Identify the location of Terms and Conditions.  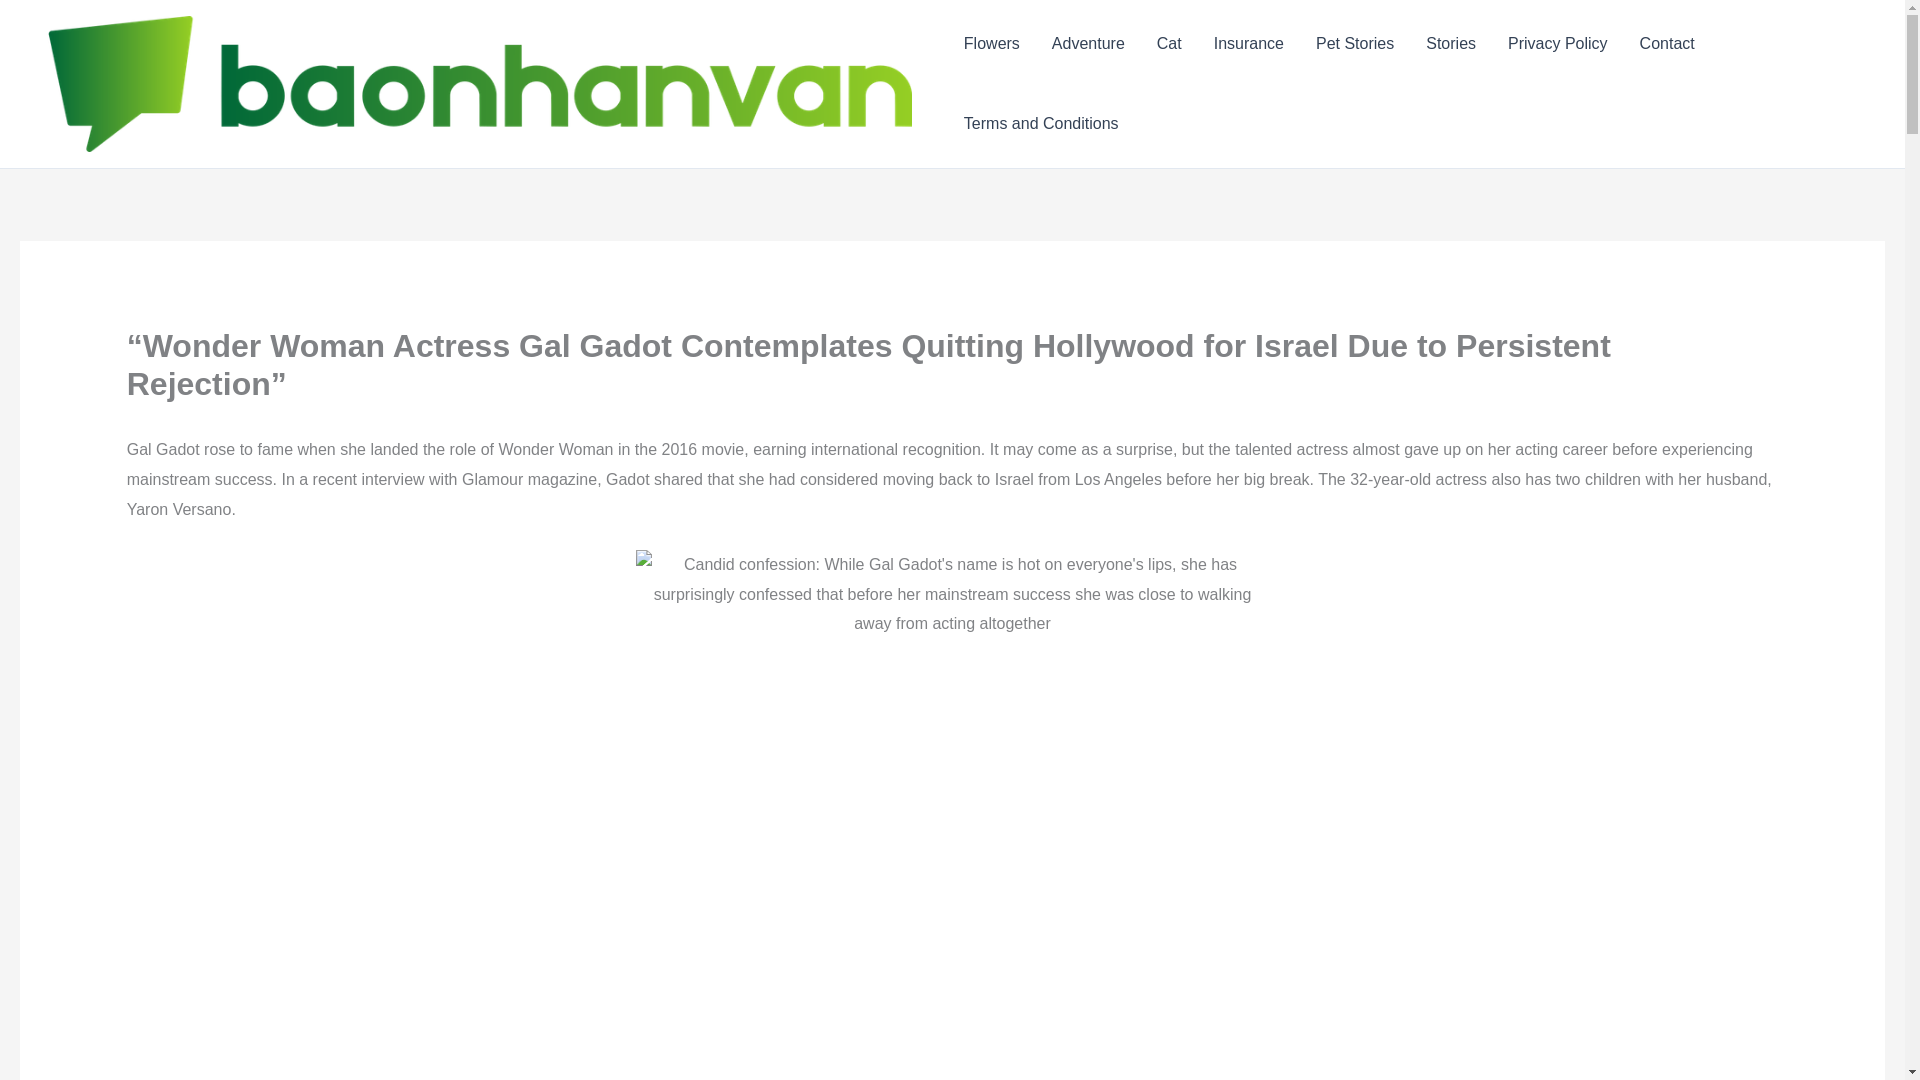
(1041, 124).